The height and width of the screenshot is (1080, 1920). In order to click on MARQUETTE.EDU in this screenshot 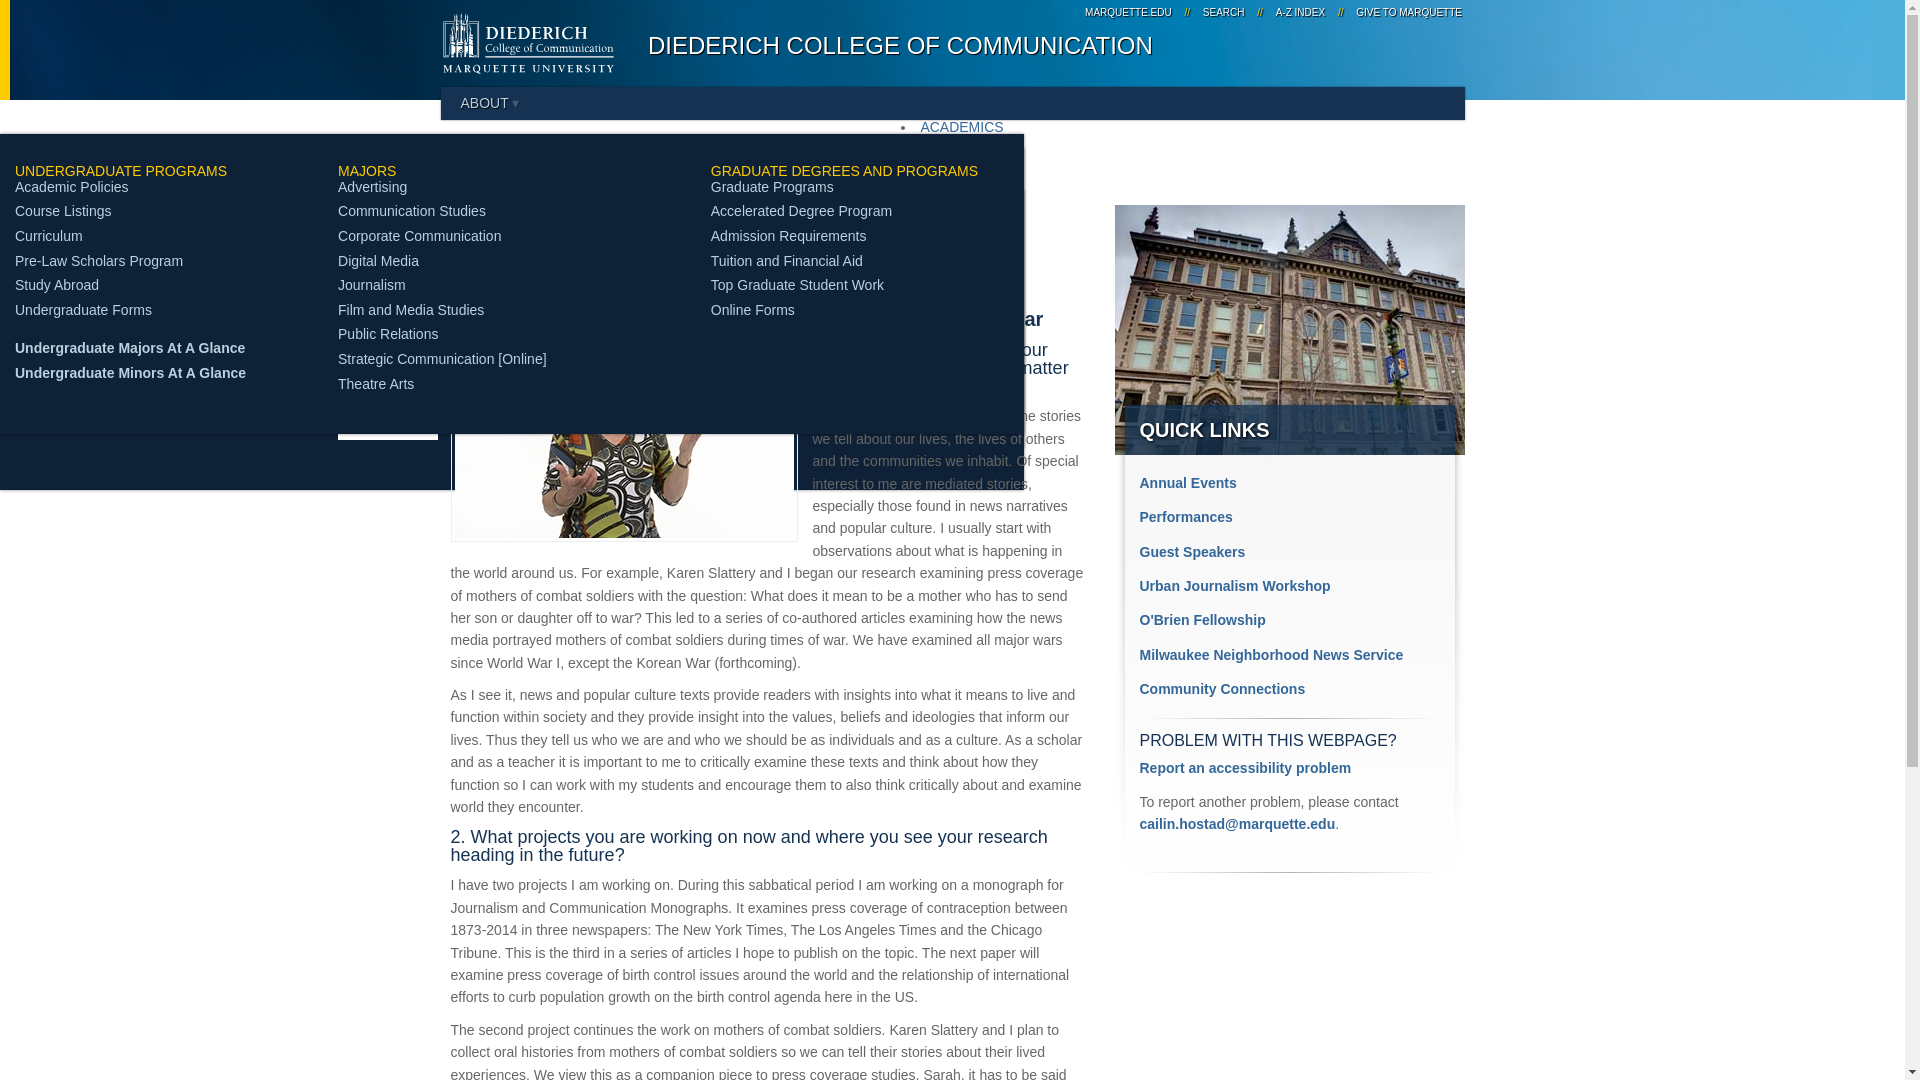, I will do `click(1128, 12)`.